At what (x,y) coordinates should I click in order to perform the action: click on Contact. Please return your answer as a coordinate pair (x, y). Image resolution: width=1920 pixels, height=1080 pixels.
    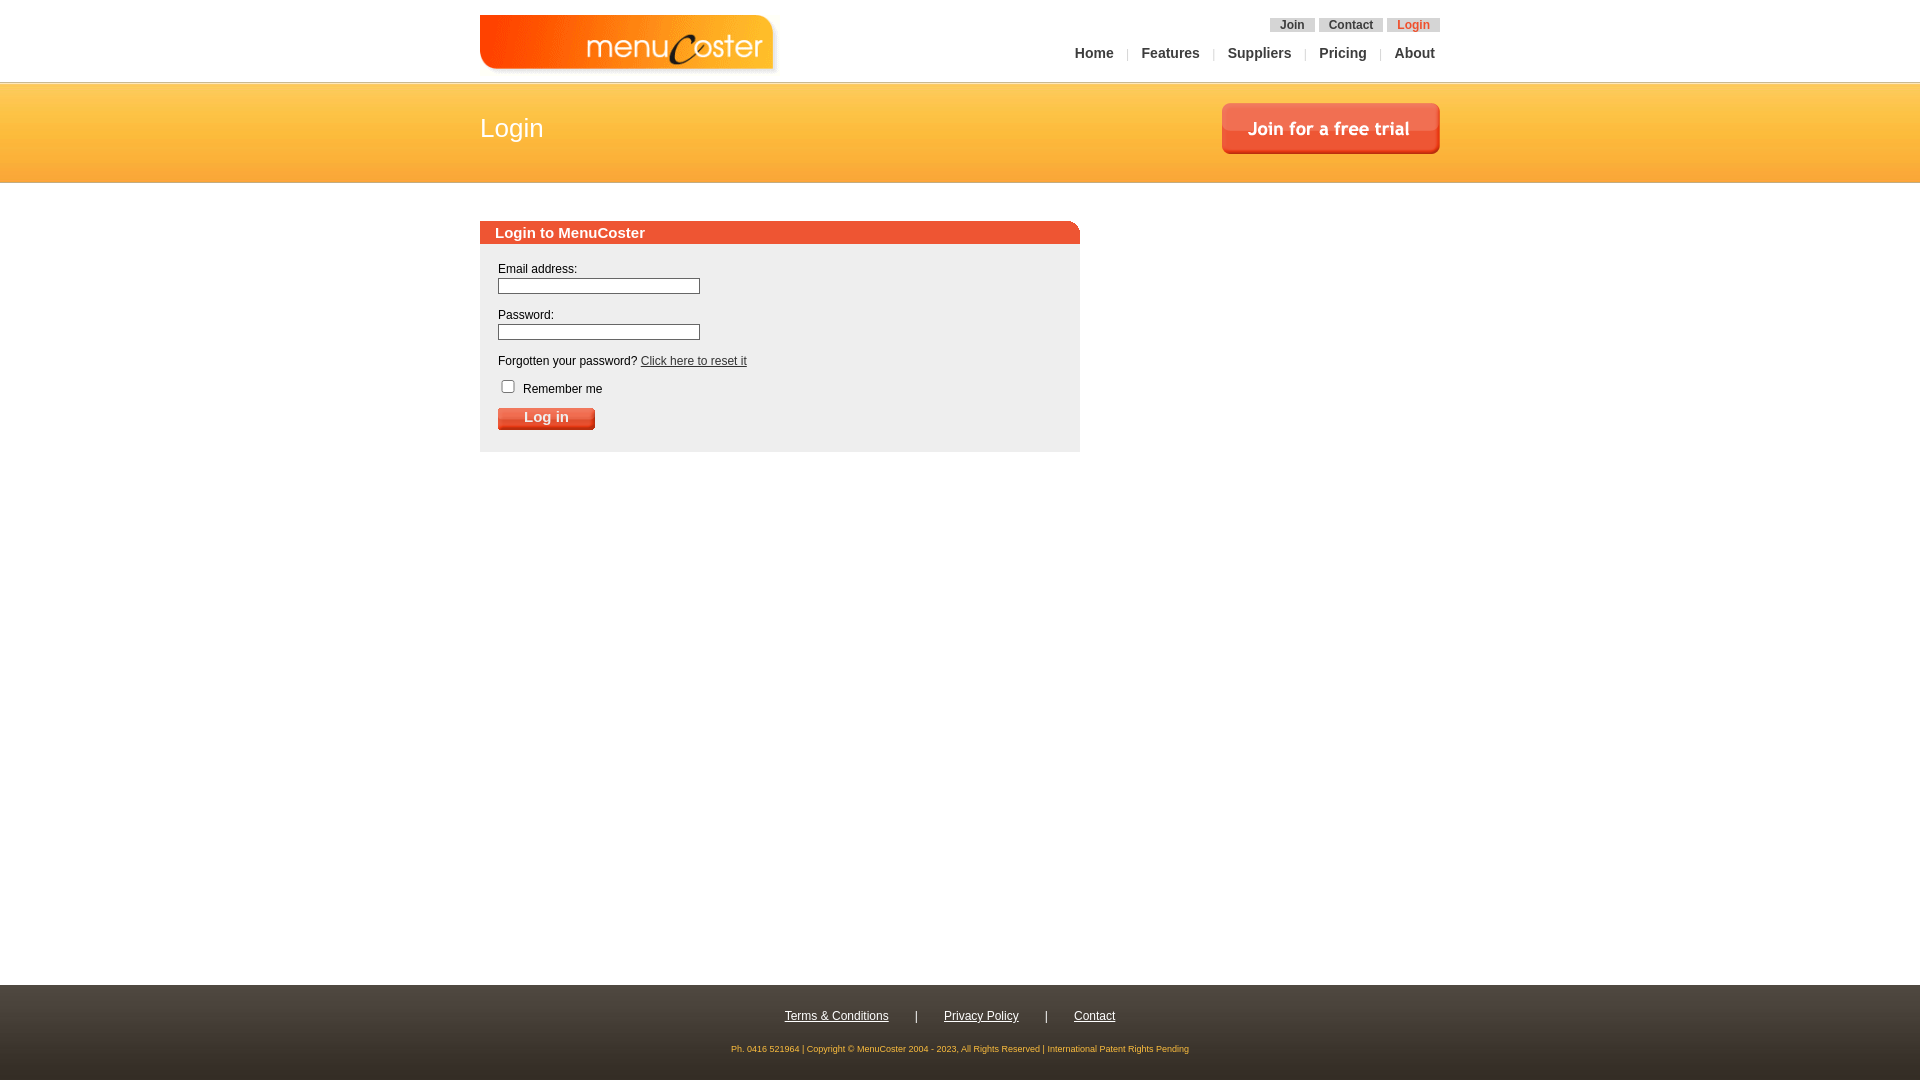
    Looking at the image, I should click on (1094, 1016).